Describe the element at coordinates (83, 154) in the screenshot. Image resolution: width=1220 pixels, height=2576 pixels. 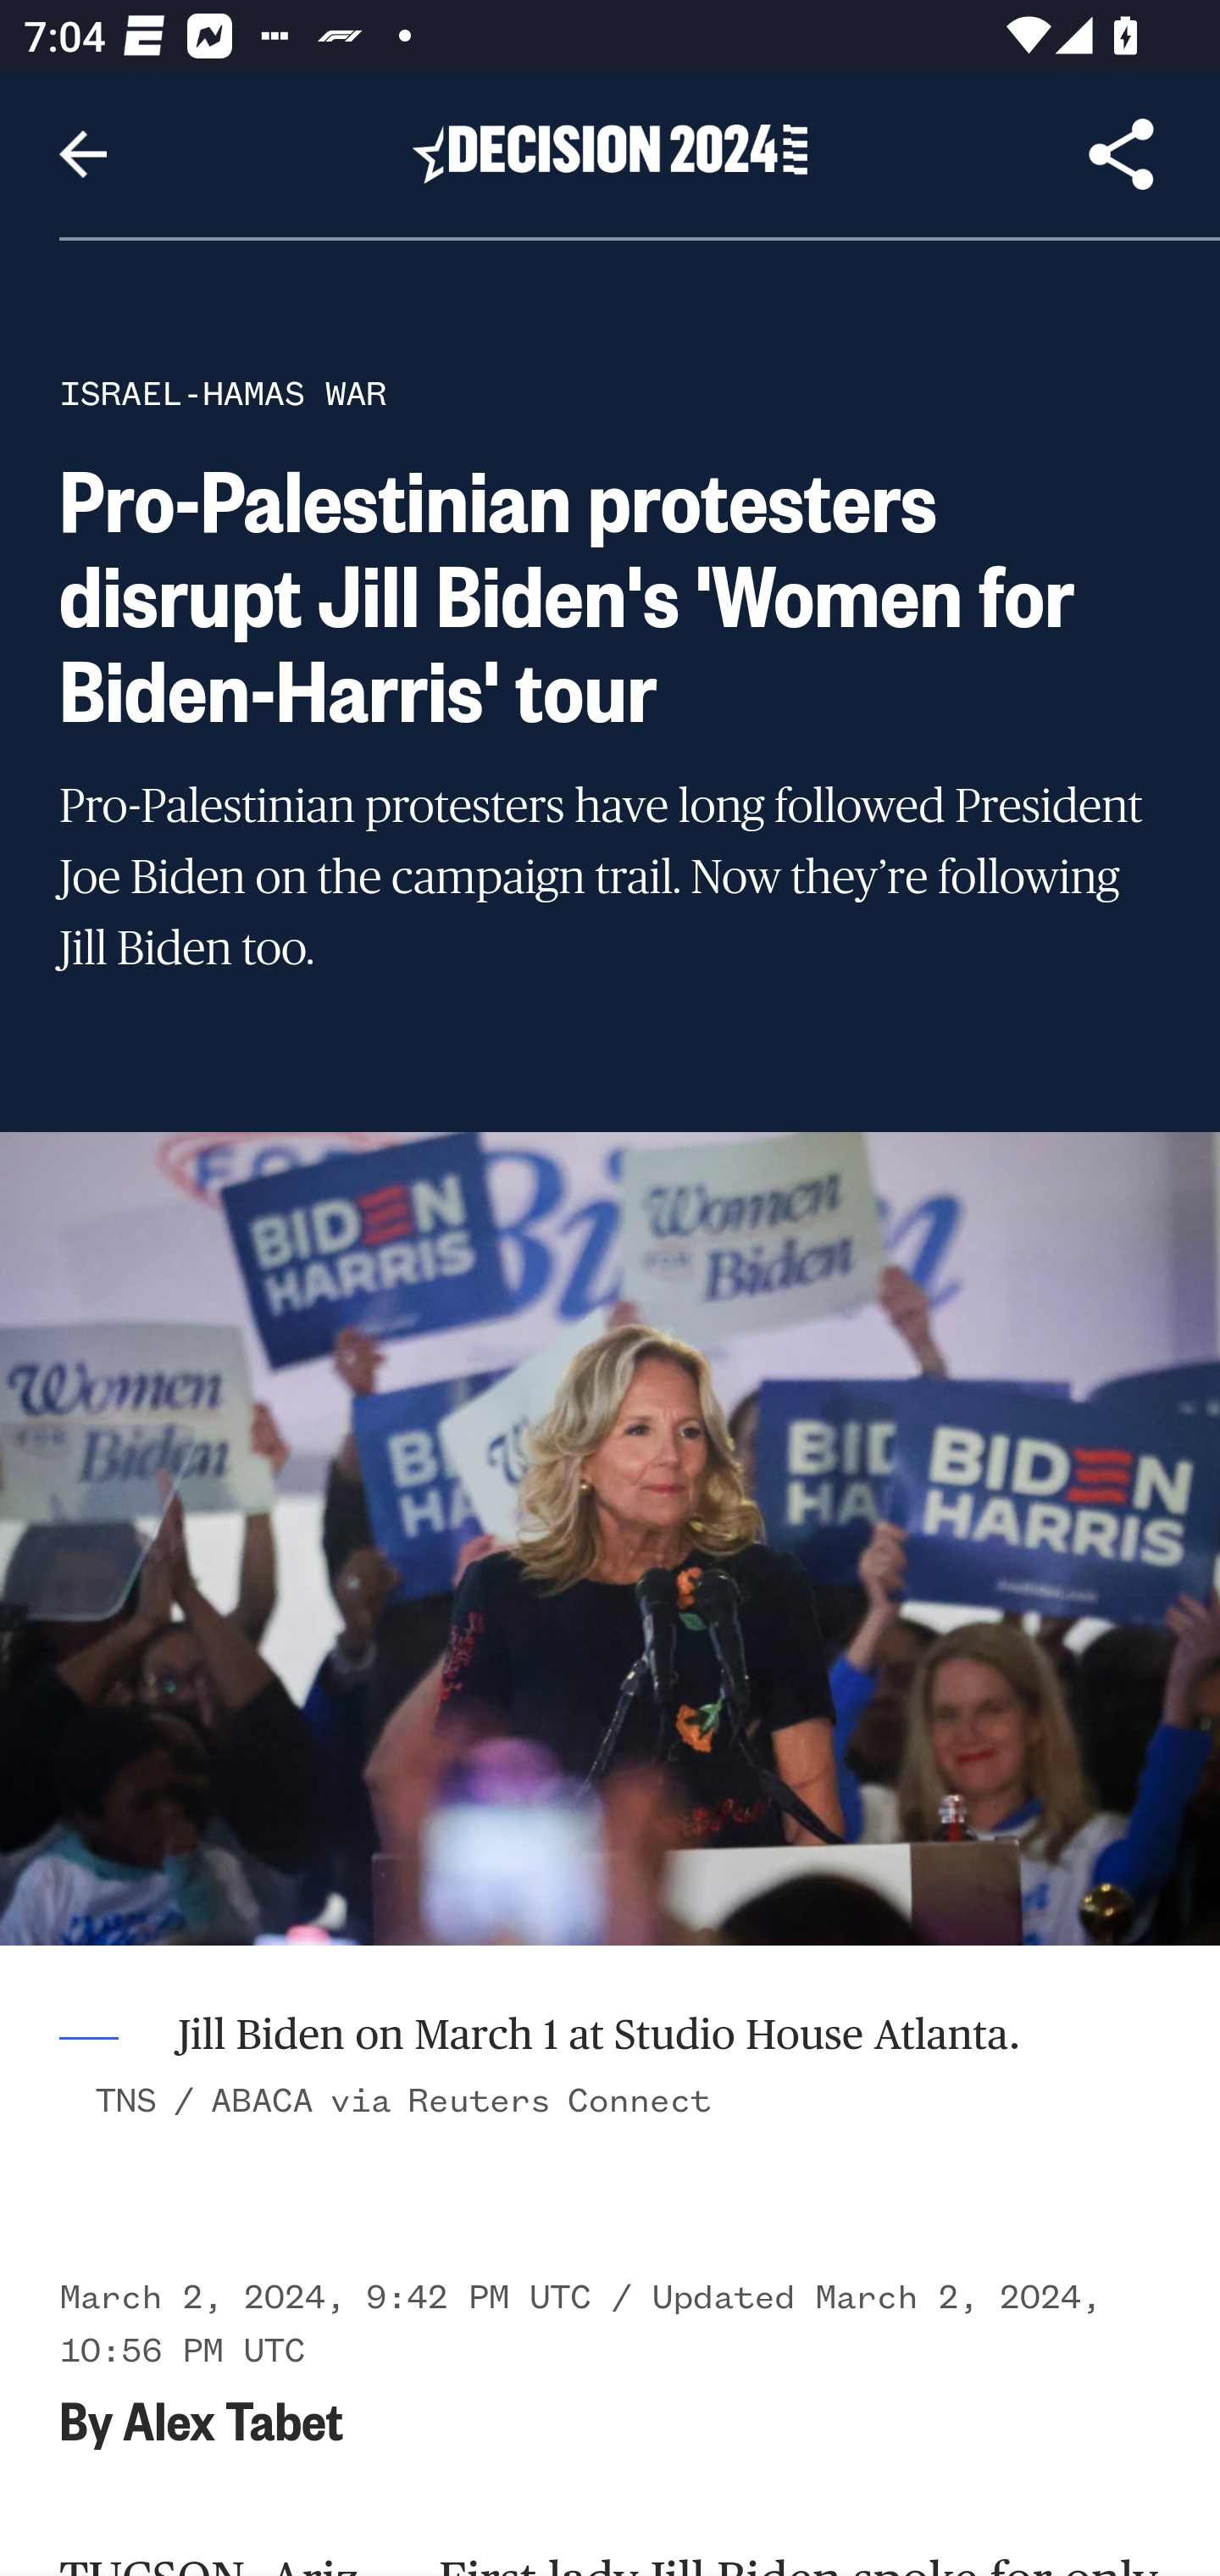
I see `Navigate up` at that location.